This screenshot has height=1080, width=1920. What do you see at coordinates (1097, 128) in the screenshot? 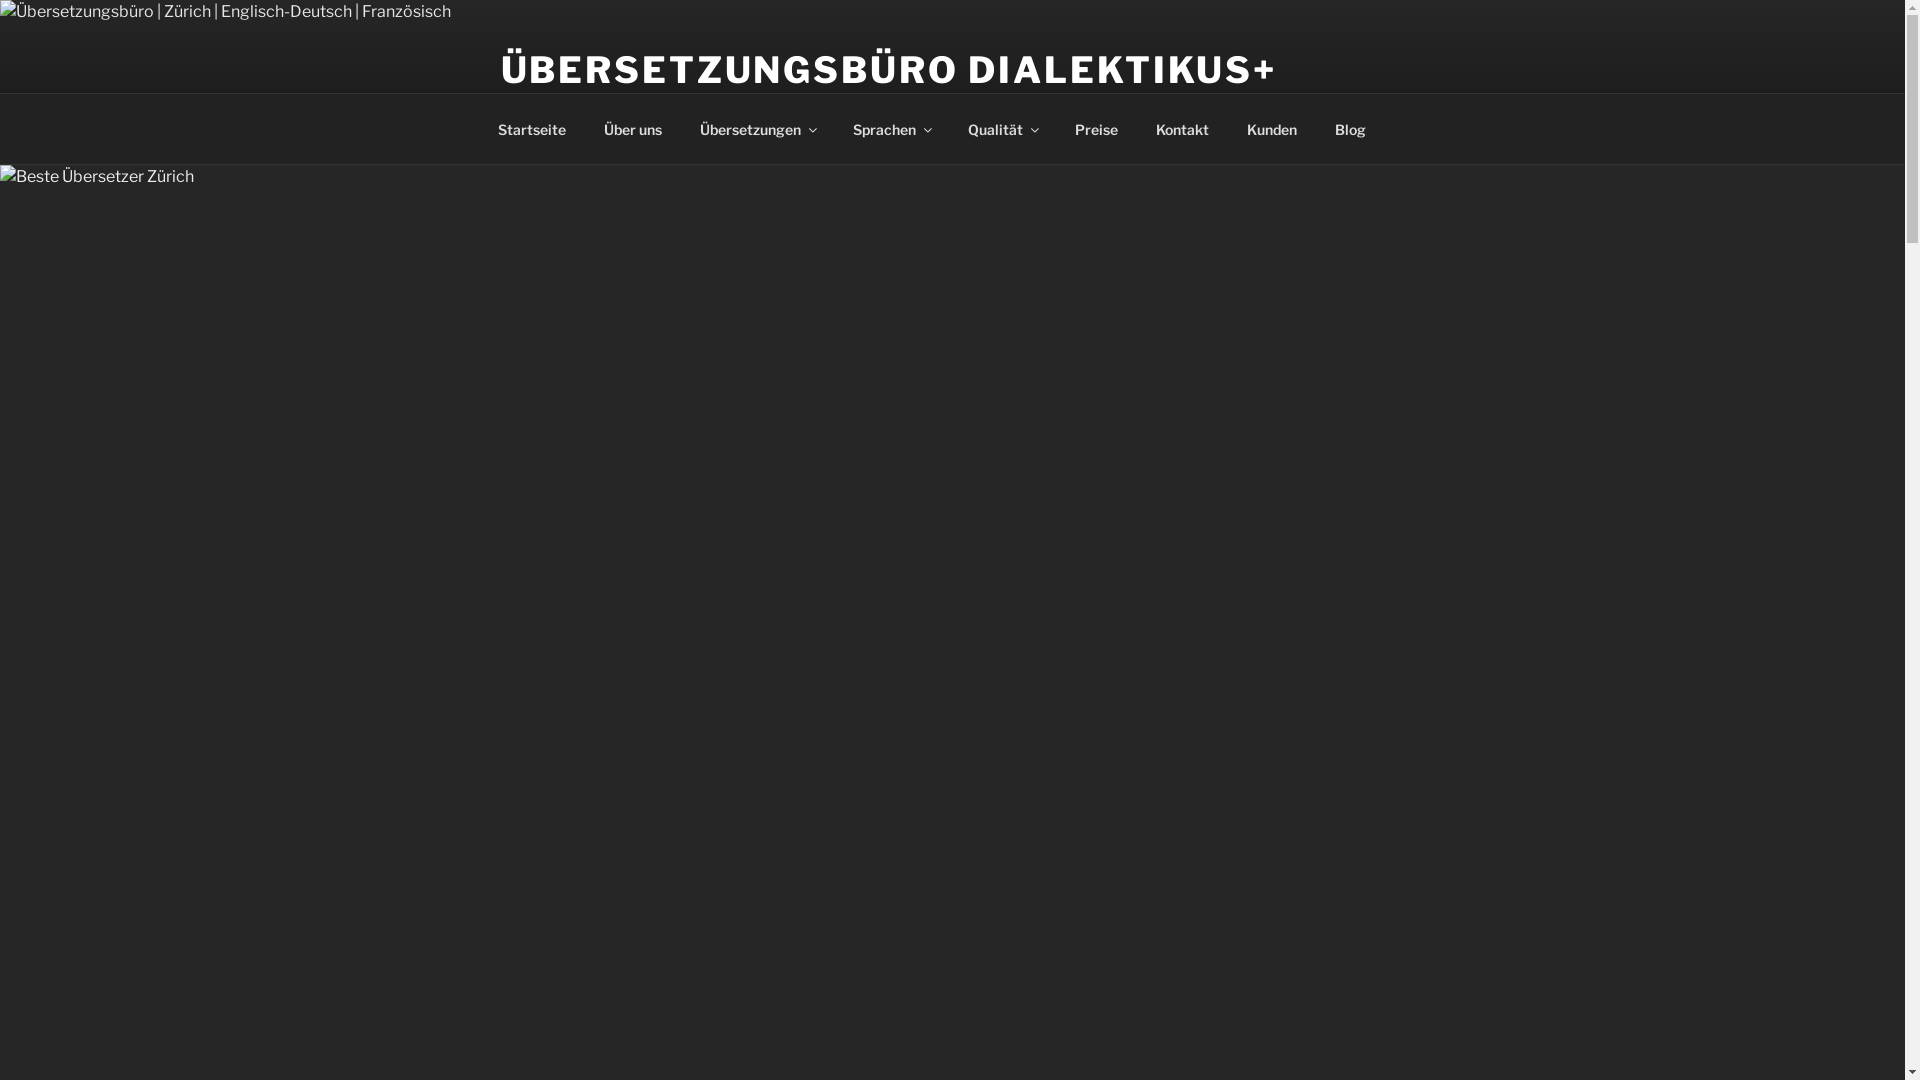
I see `Preise` at bounding box center [1097, 128].